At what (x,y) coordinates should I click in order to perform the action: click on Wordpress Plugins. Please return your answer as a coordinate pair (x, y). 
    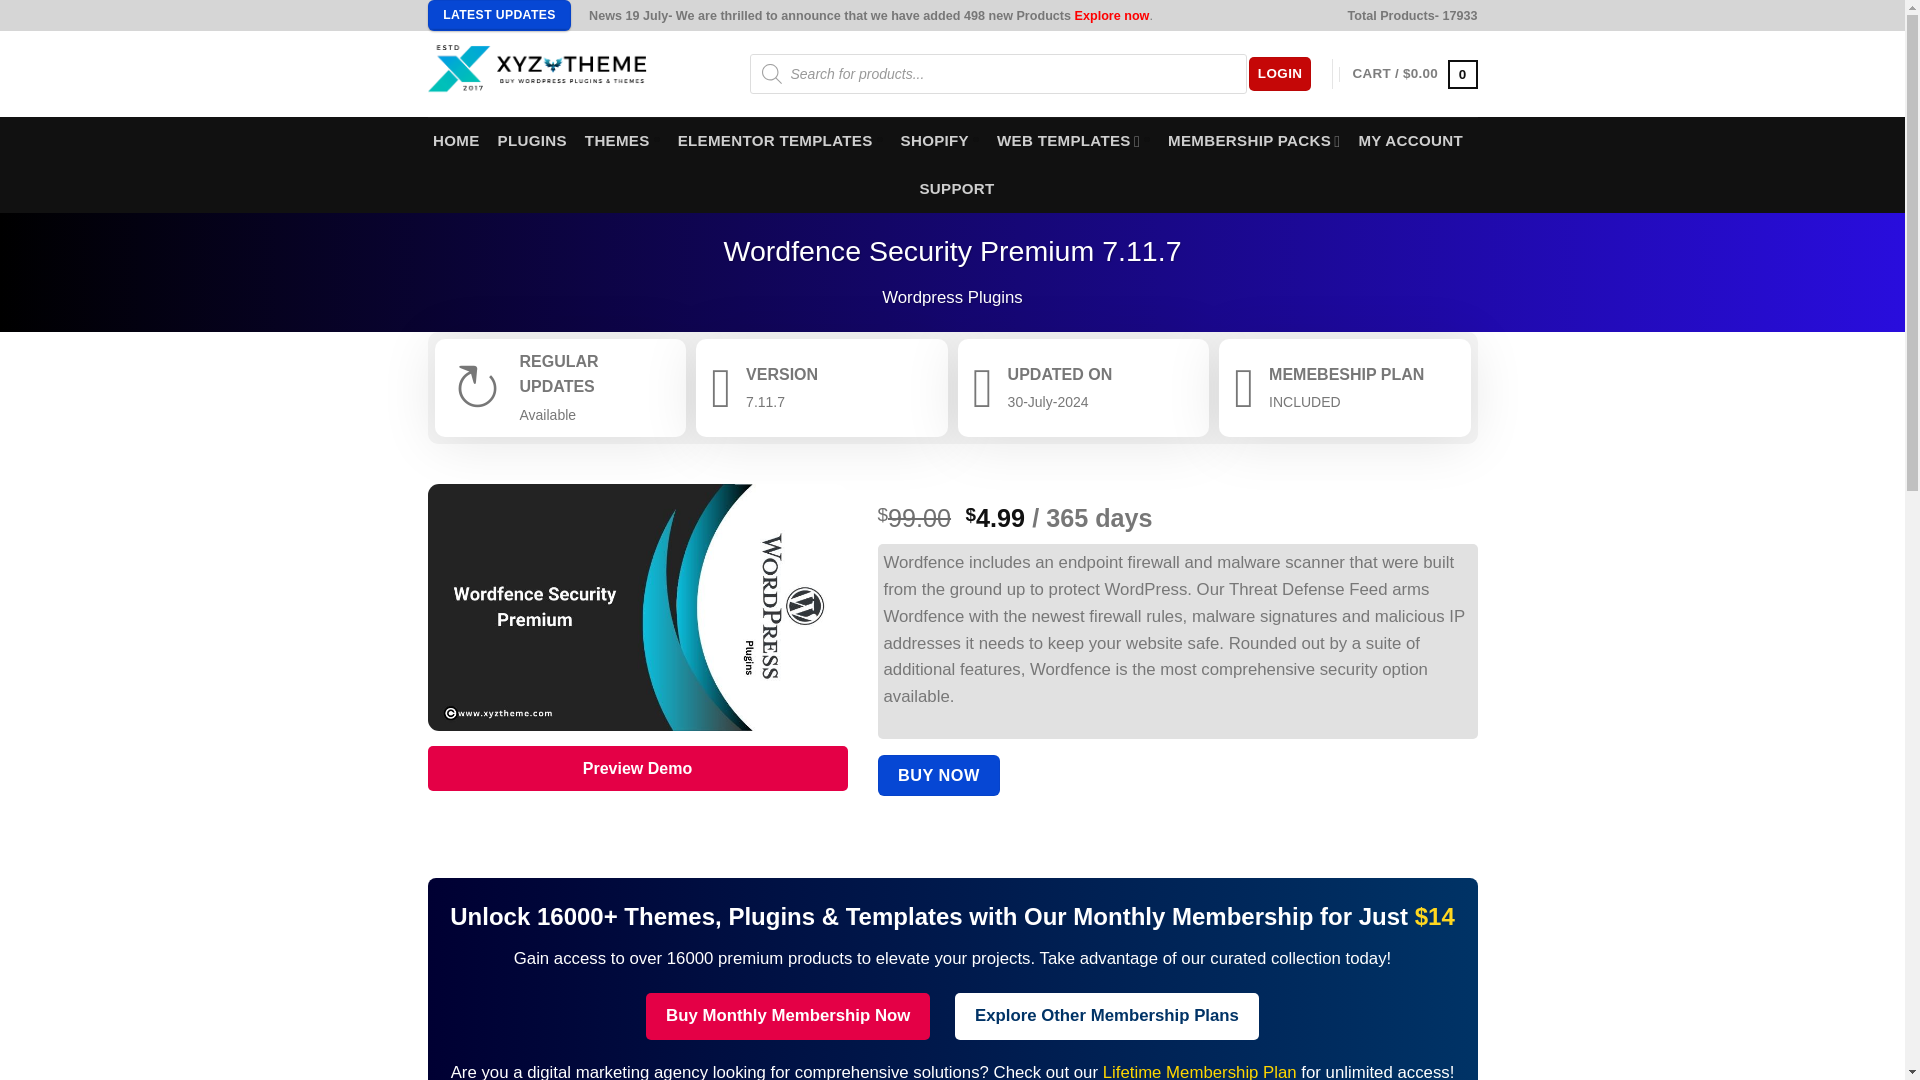
    Looking at the image, I should click on (952, 297).